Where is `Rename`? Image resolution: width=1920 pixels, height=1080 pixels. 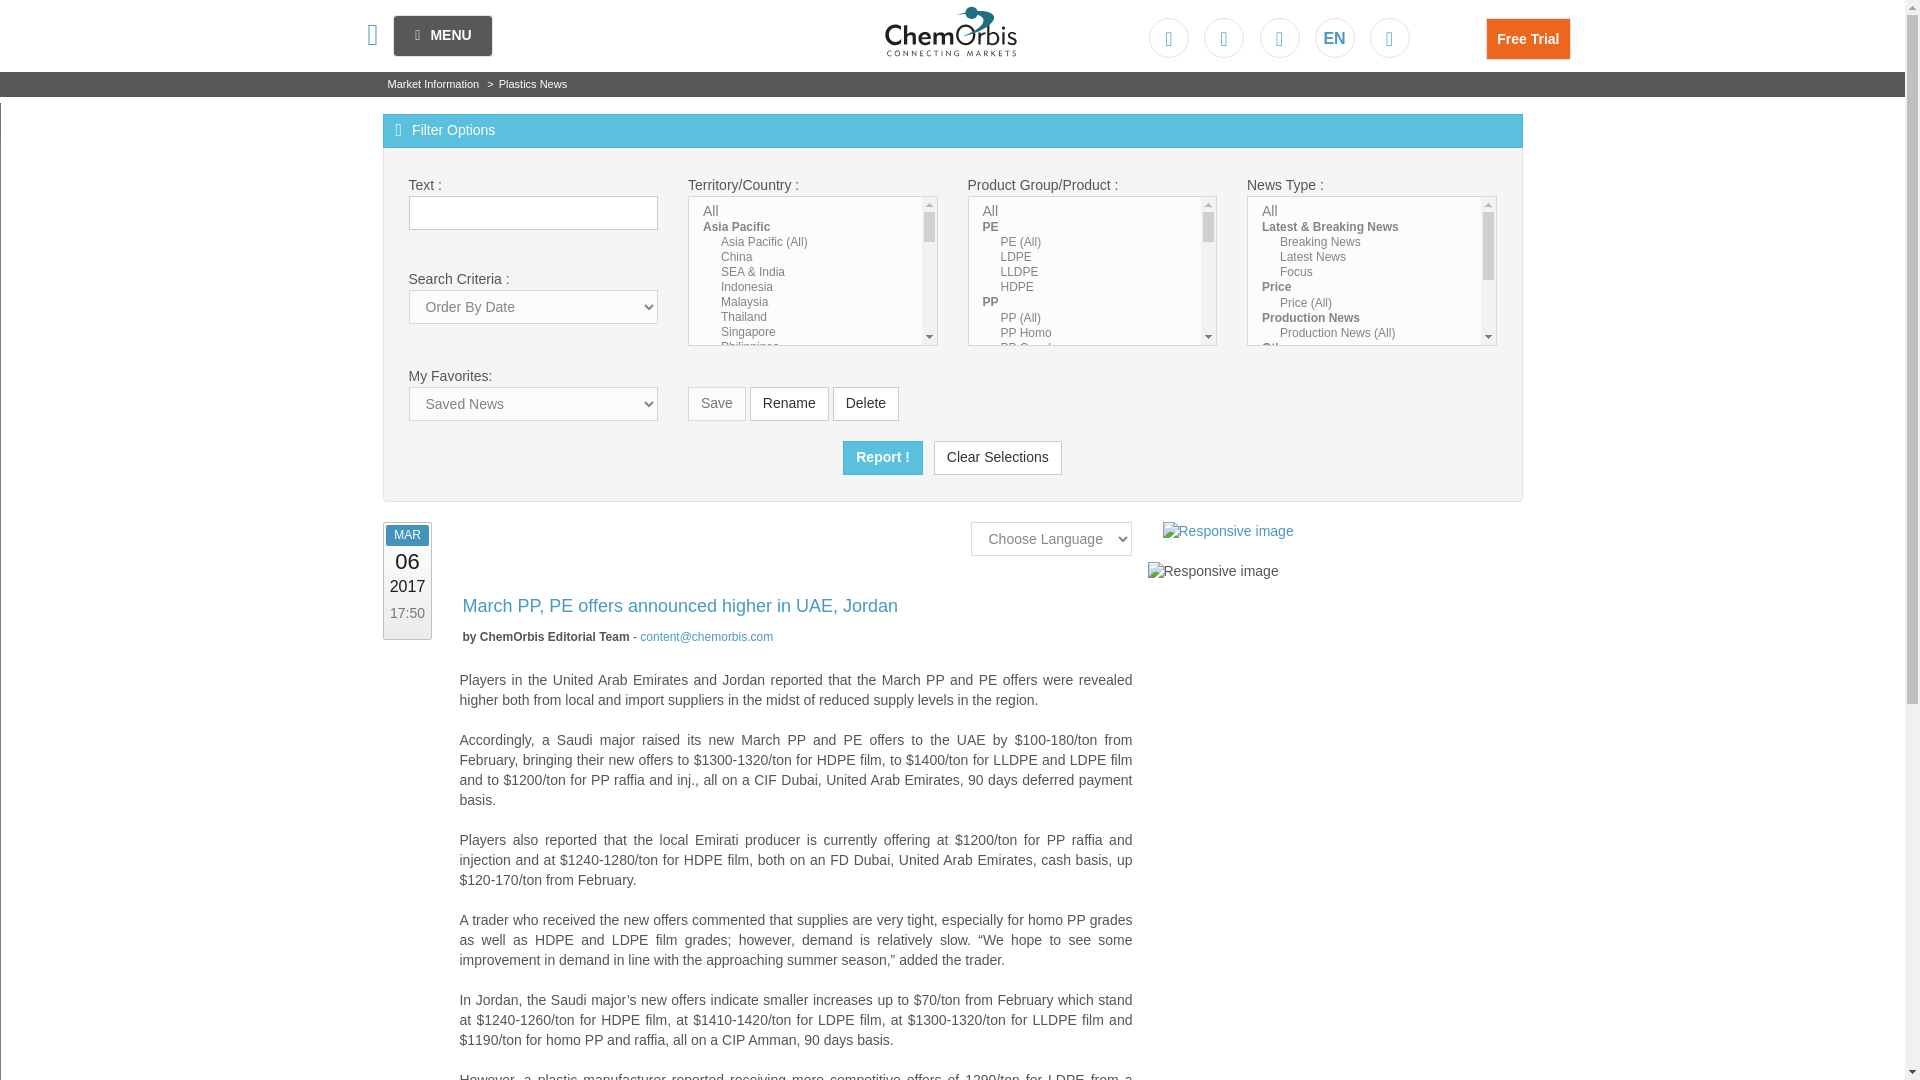 Rename is located at coordinates (790, 404).